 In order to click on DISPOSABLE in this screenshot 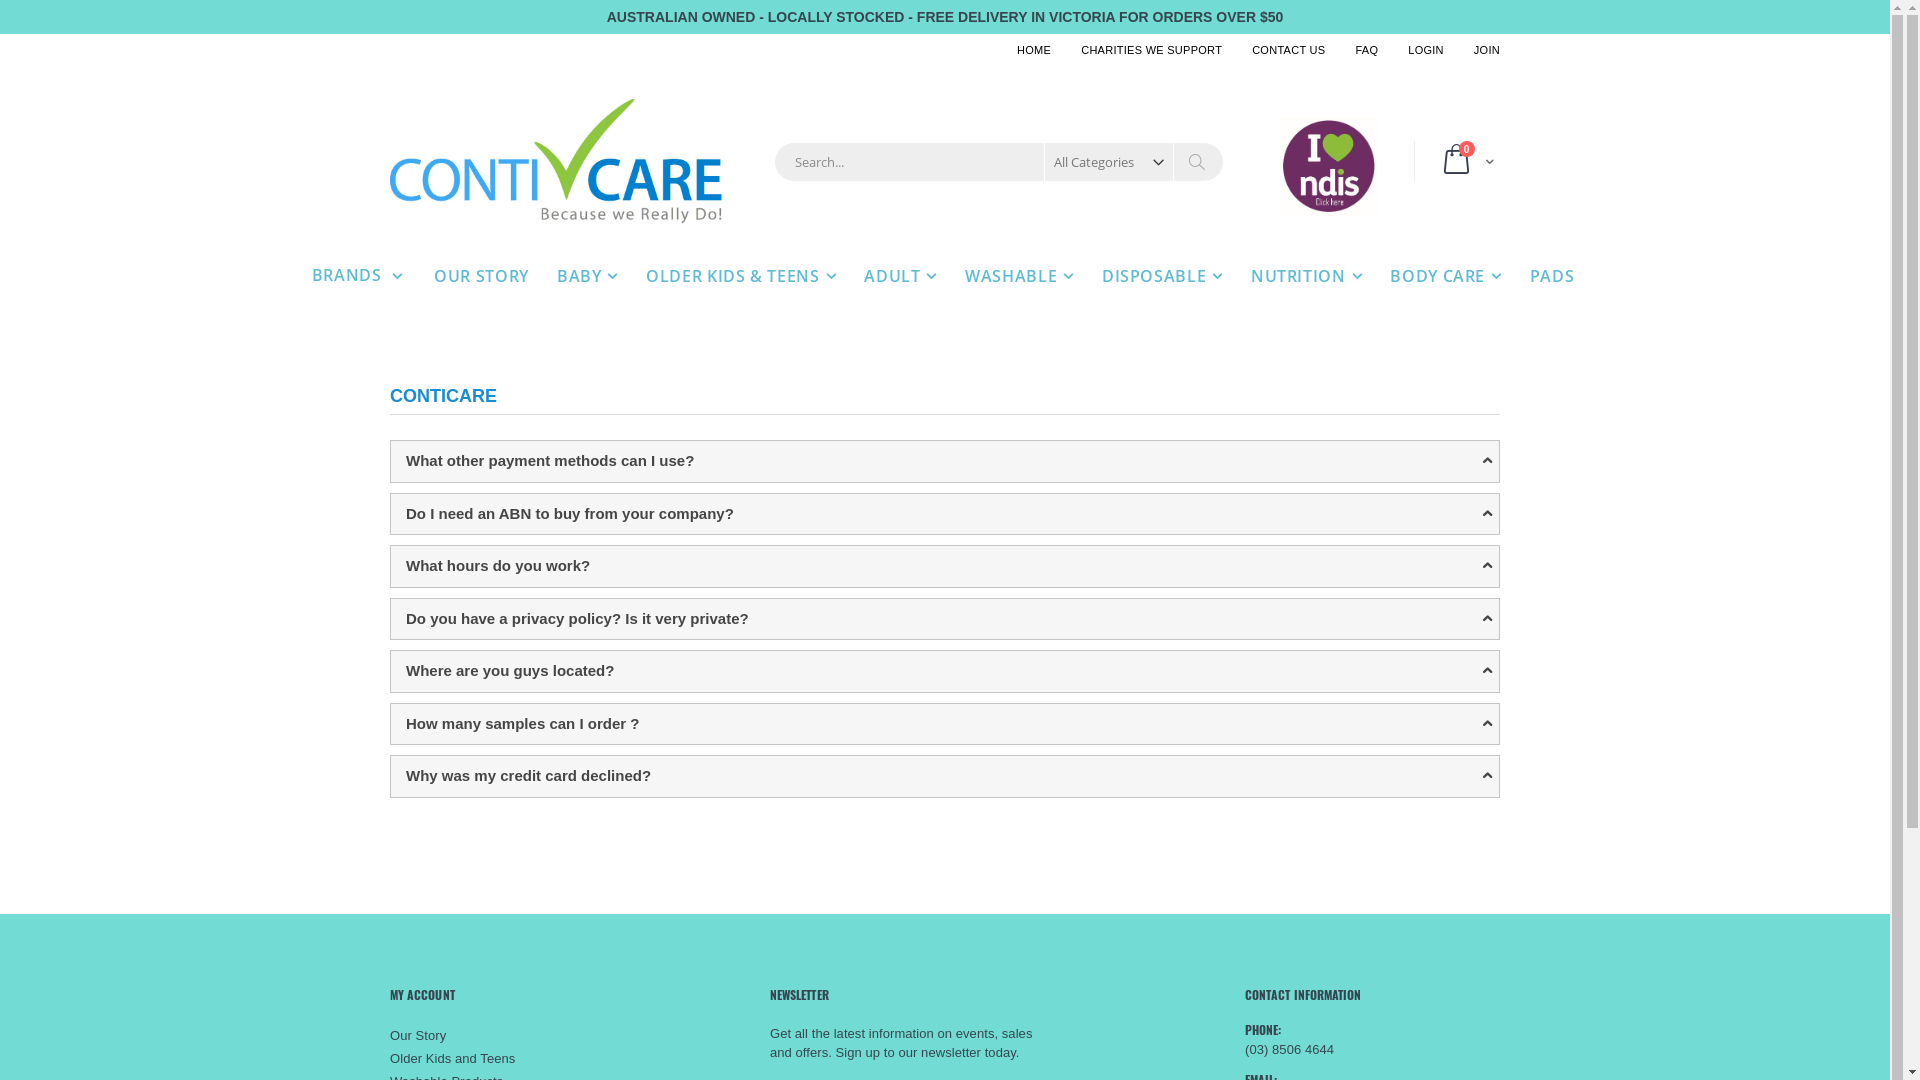, I will do `click(1162, 276)`.